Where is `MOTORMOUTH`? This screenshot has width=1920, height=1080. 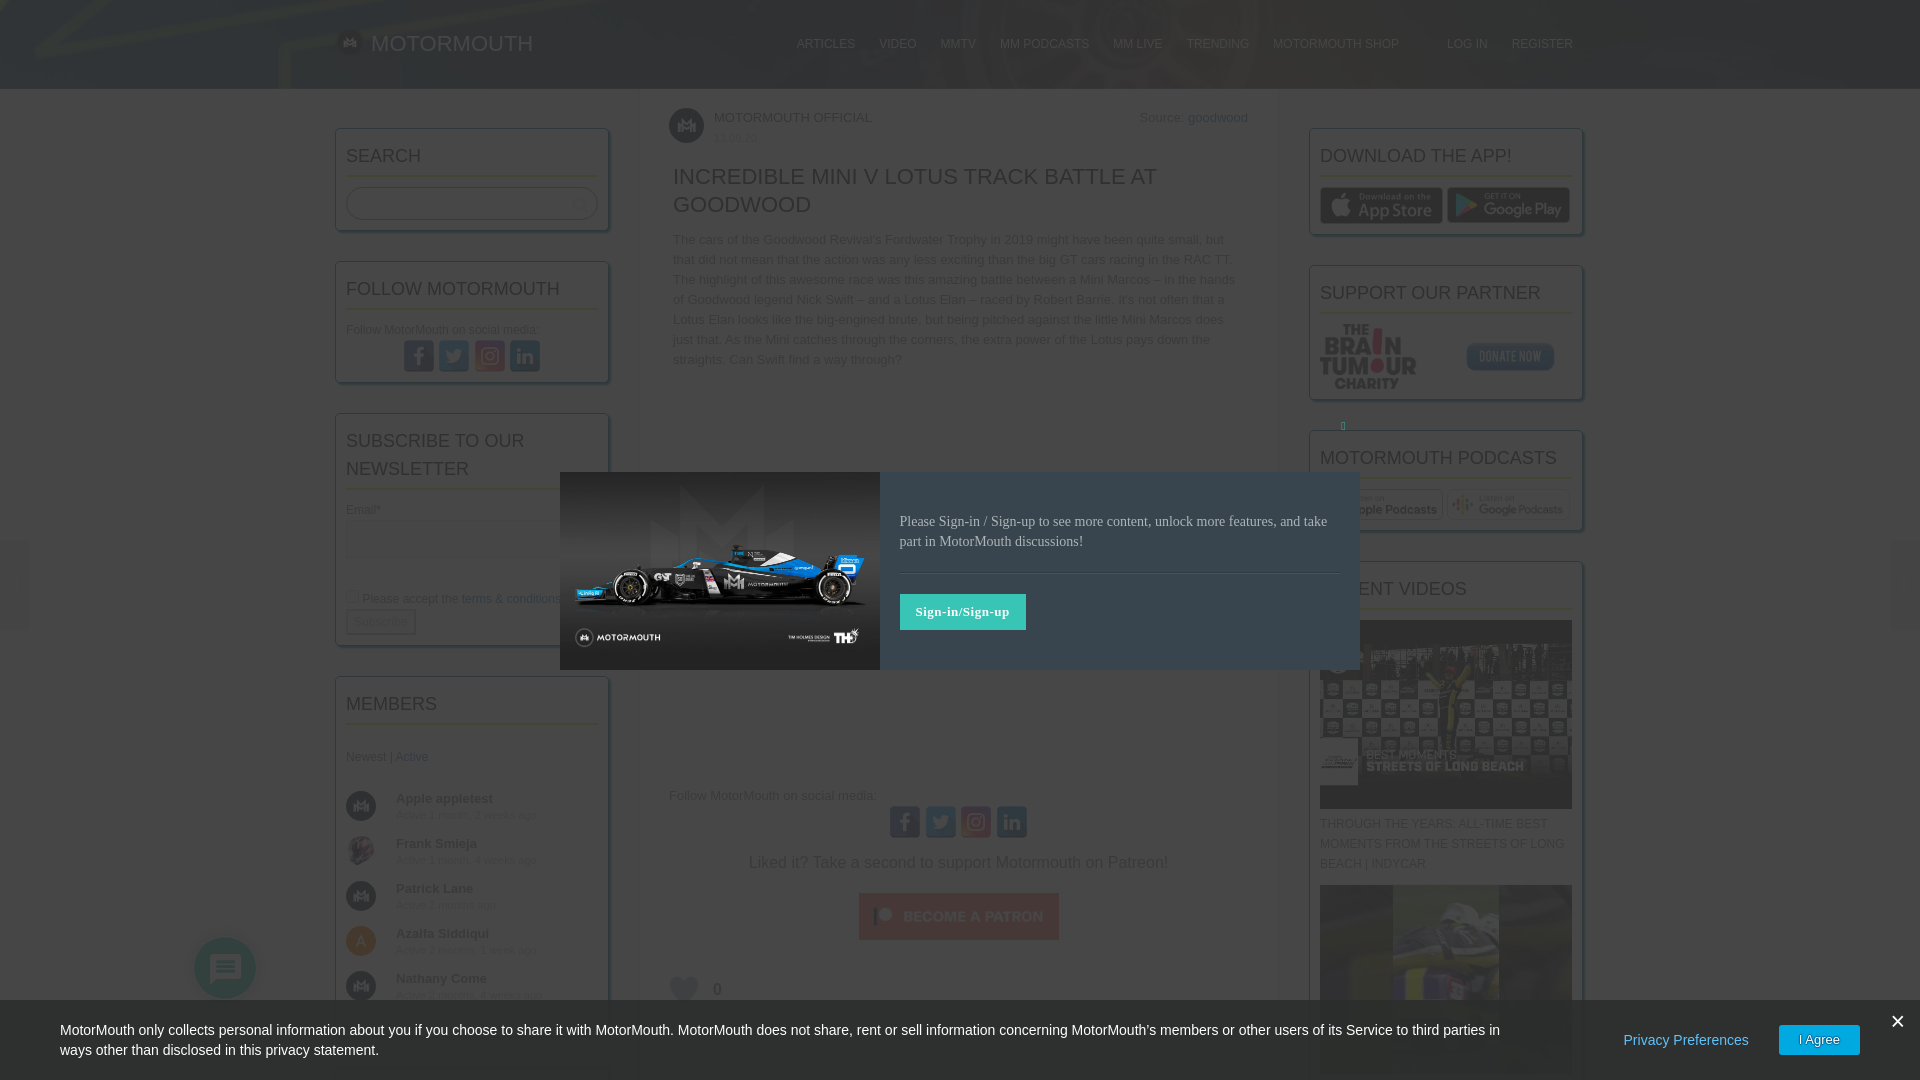 MOTORMOUTH is located at coordinates (434, 44).